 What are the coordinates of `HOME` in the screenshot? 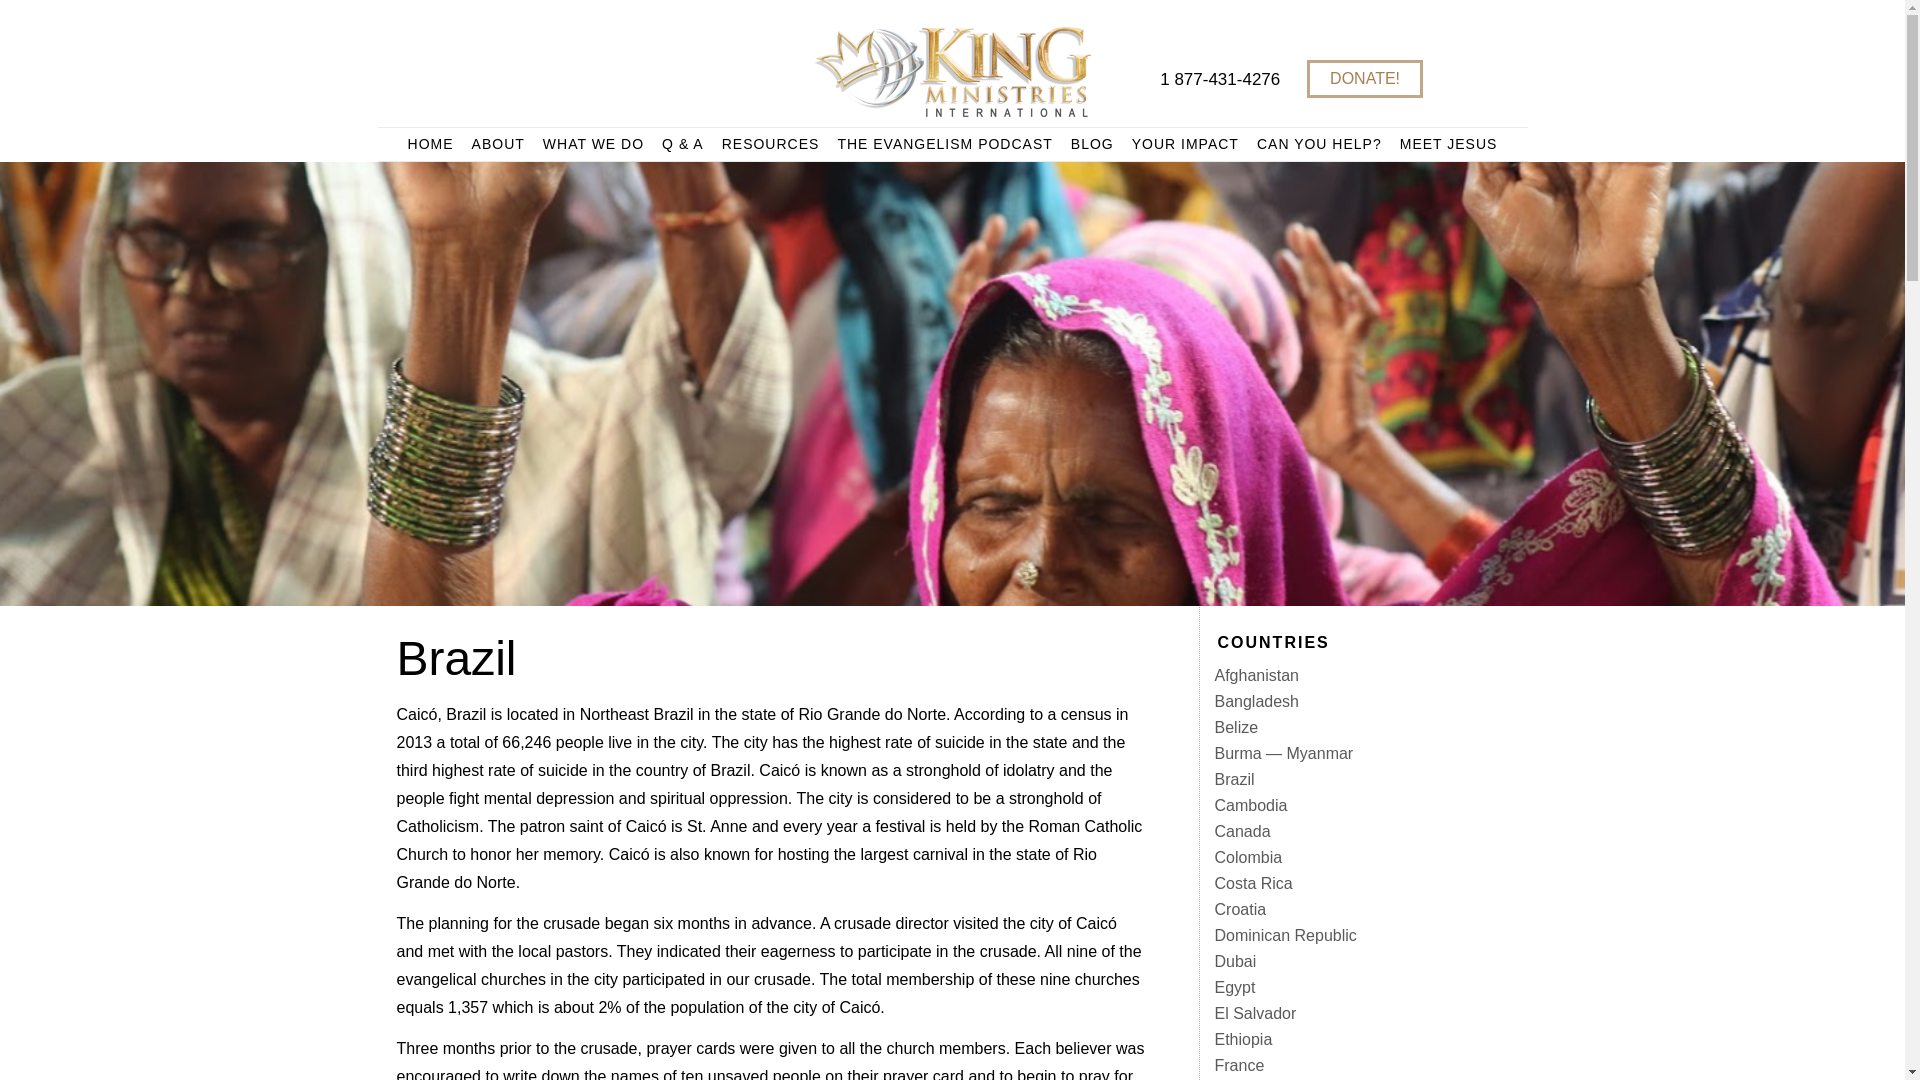 It's located at (430, 144).